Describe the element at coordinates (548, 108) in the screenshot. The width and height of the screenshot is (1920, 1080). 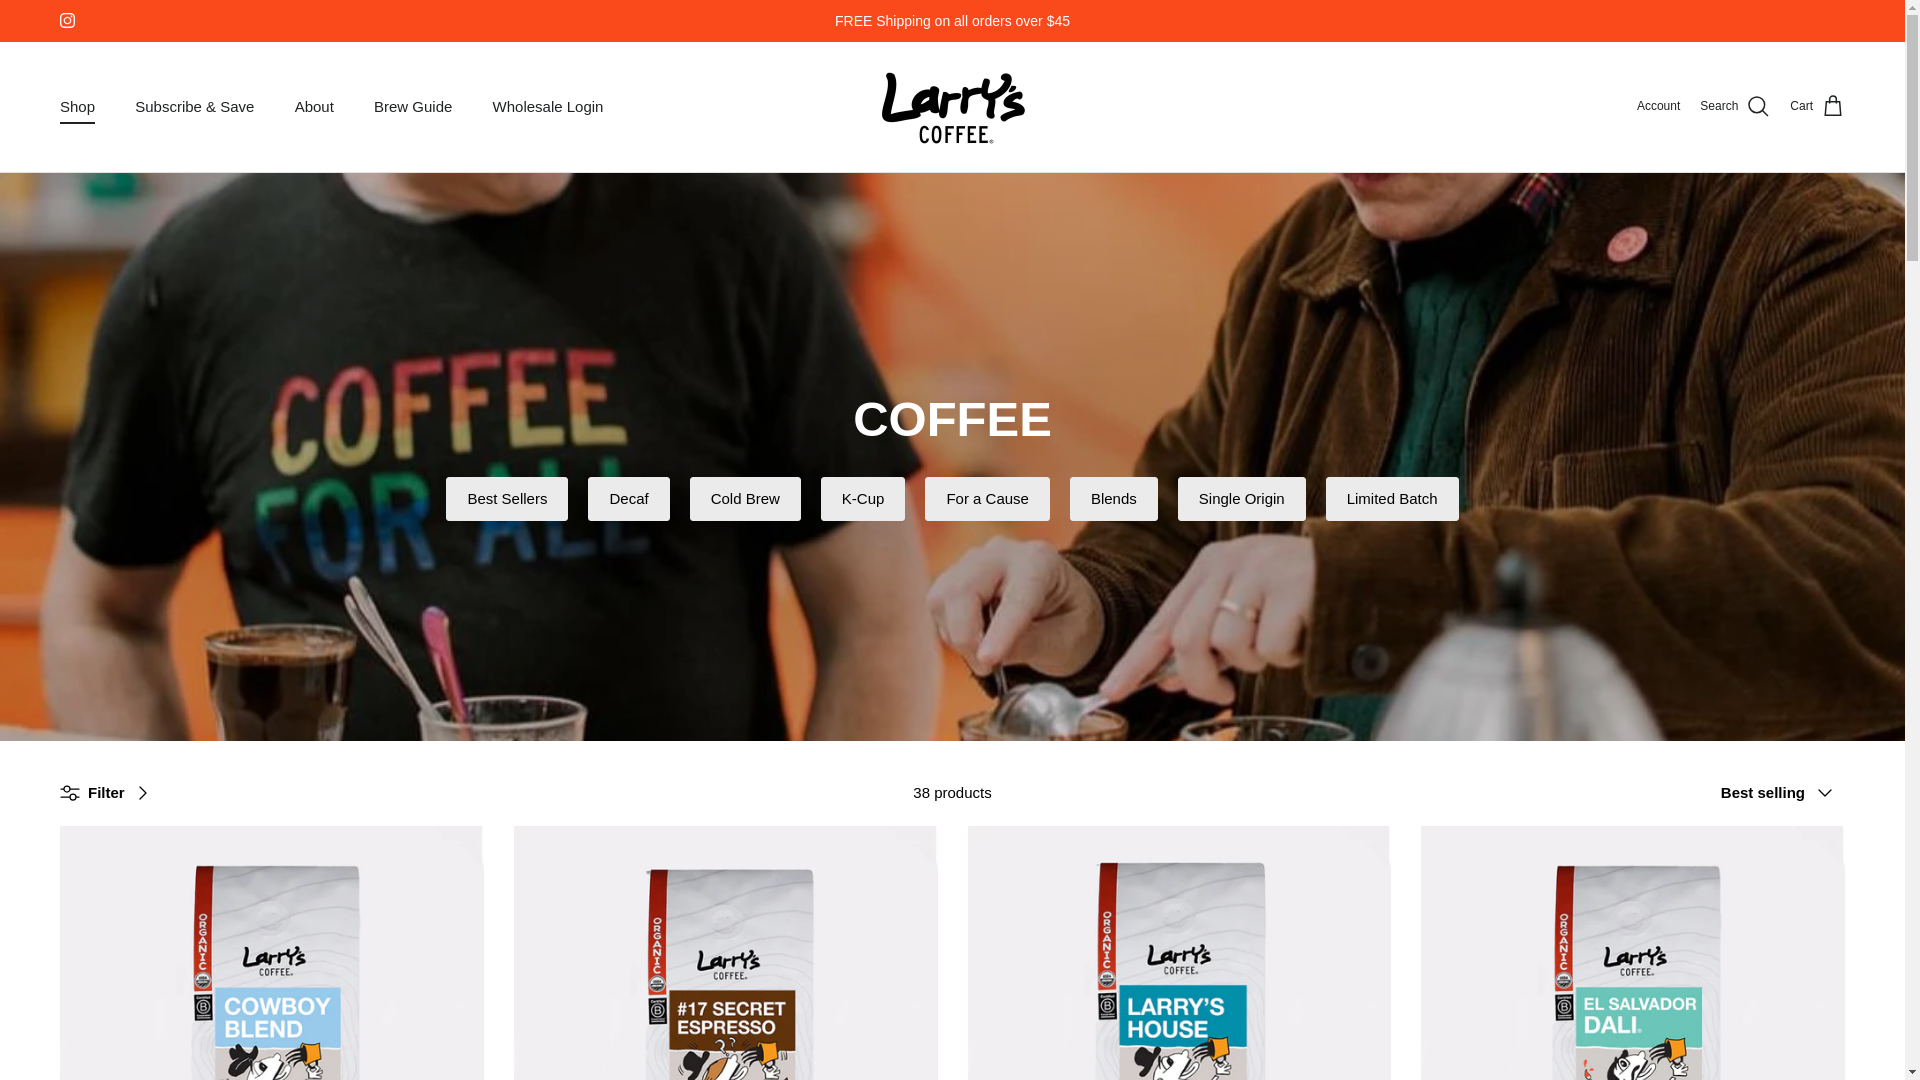
I see `Wholesale Login` at that location.